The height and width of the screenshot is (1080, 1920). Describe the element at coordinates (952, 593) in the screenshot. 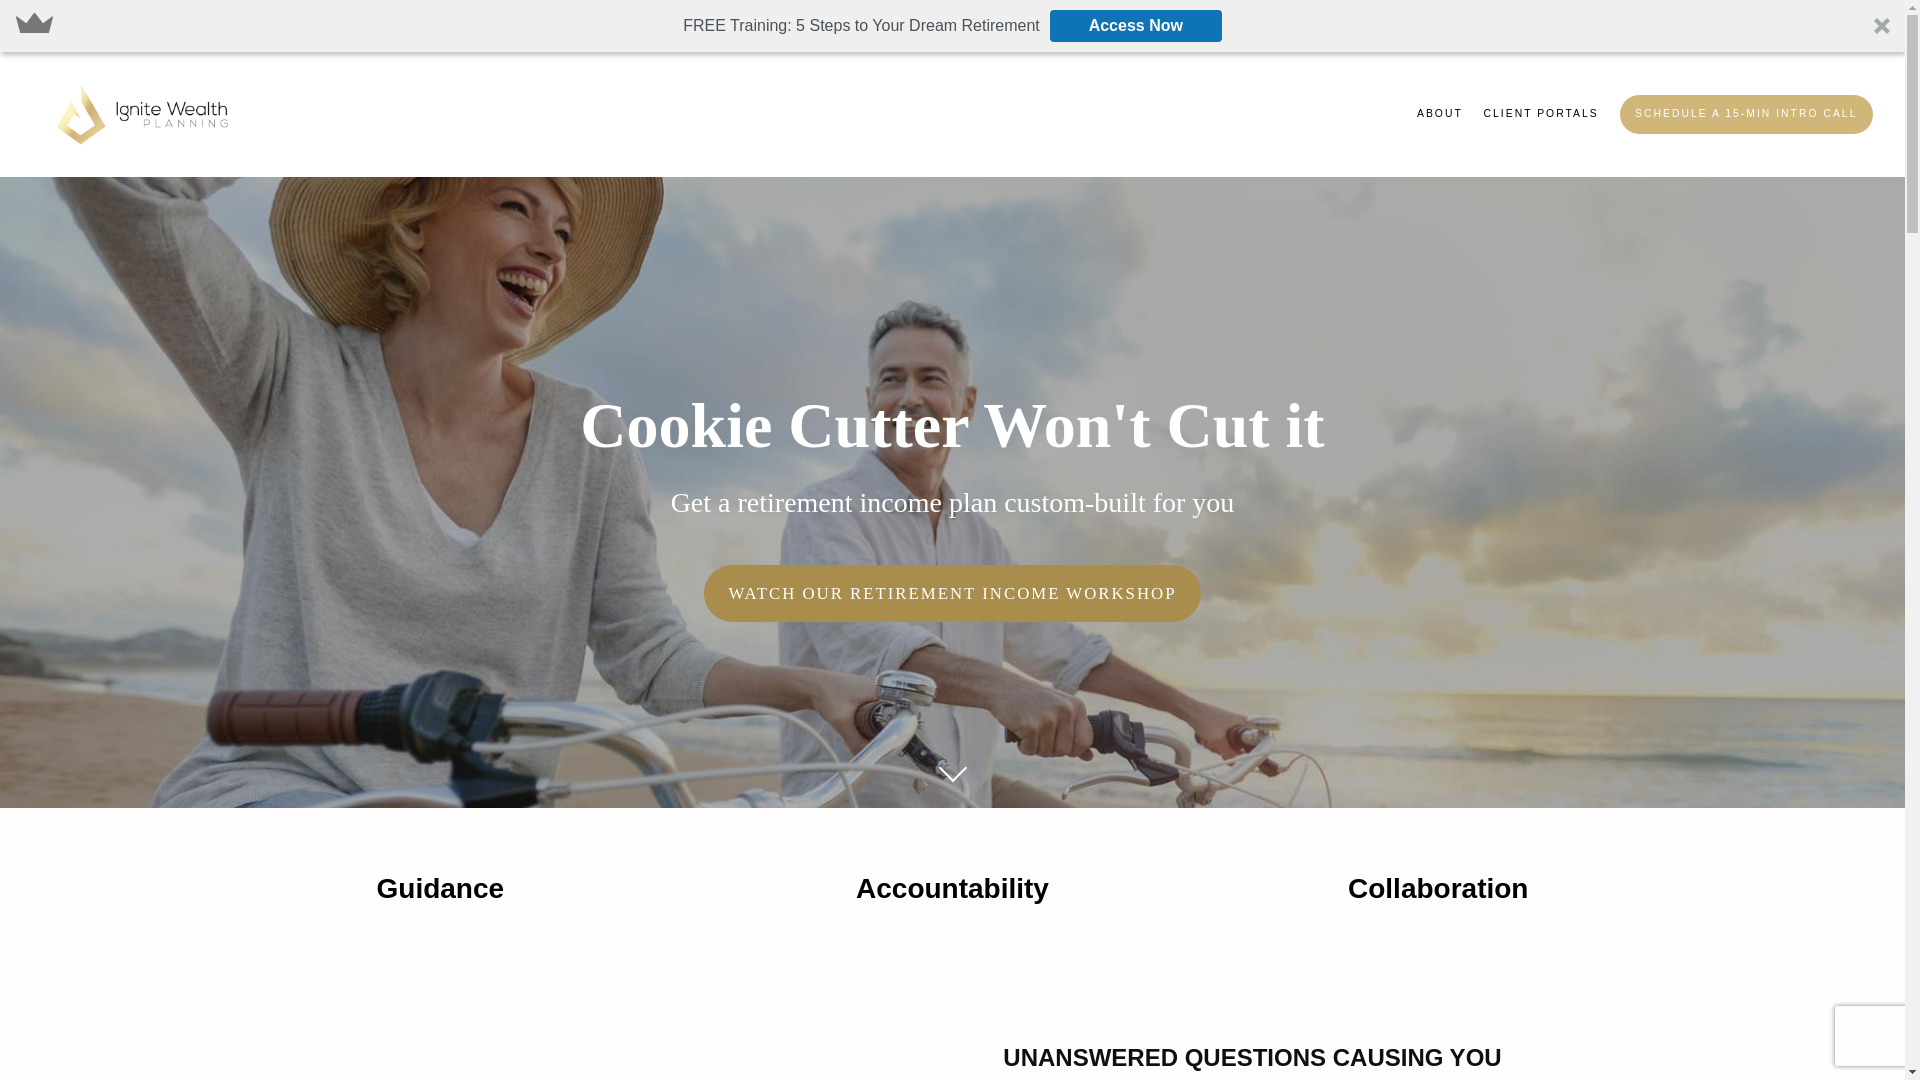

I see `WATCH OUR RETIREMENT INCOME WORKSHOP` at that location.